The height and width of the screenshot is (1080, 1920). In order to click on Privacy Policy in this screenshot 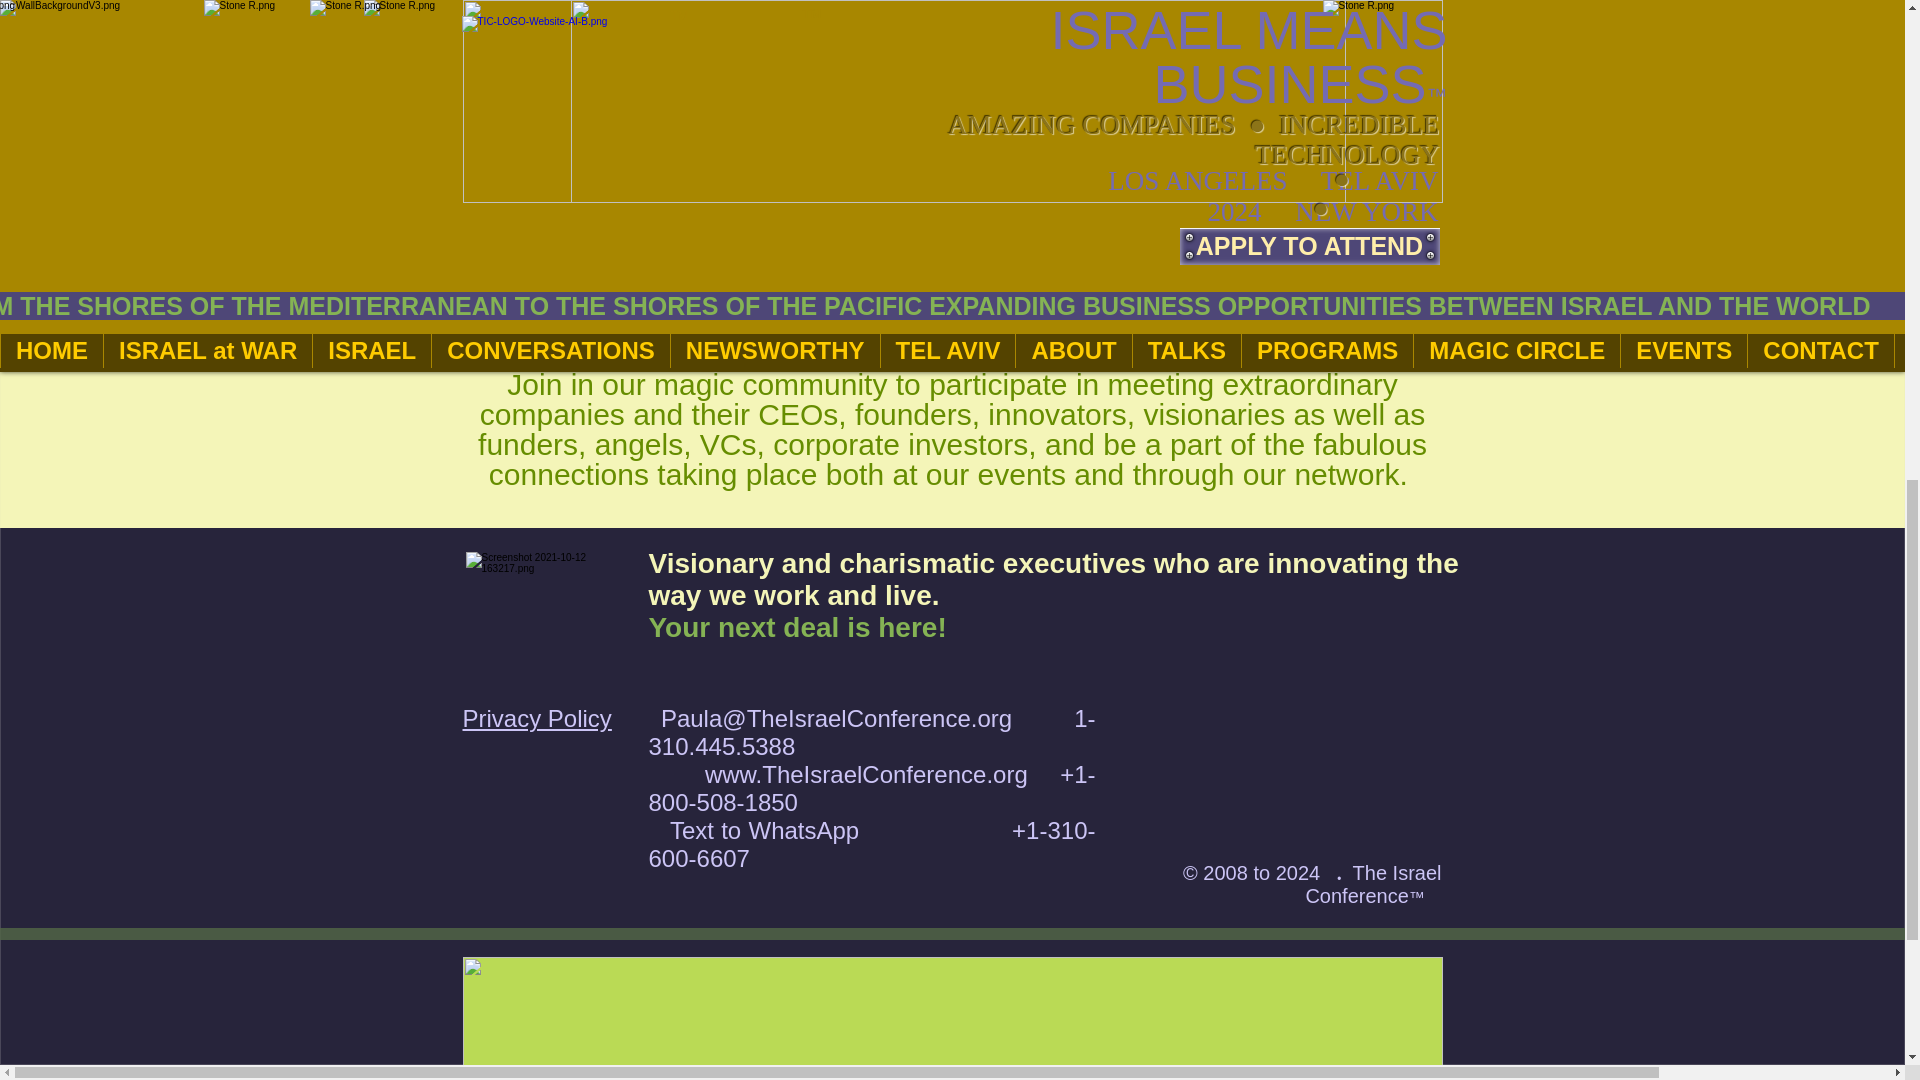, I will do `click(536, 718)`.